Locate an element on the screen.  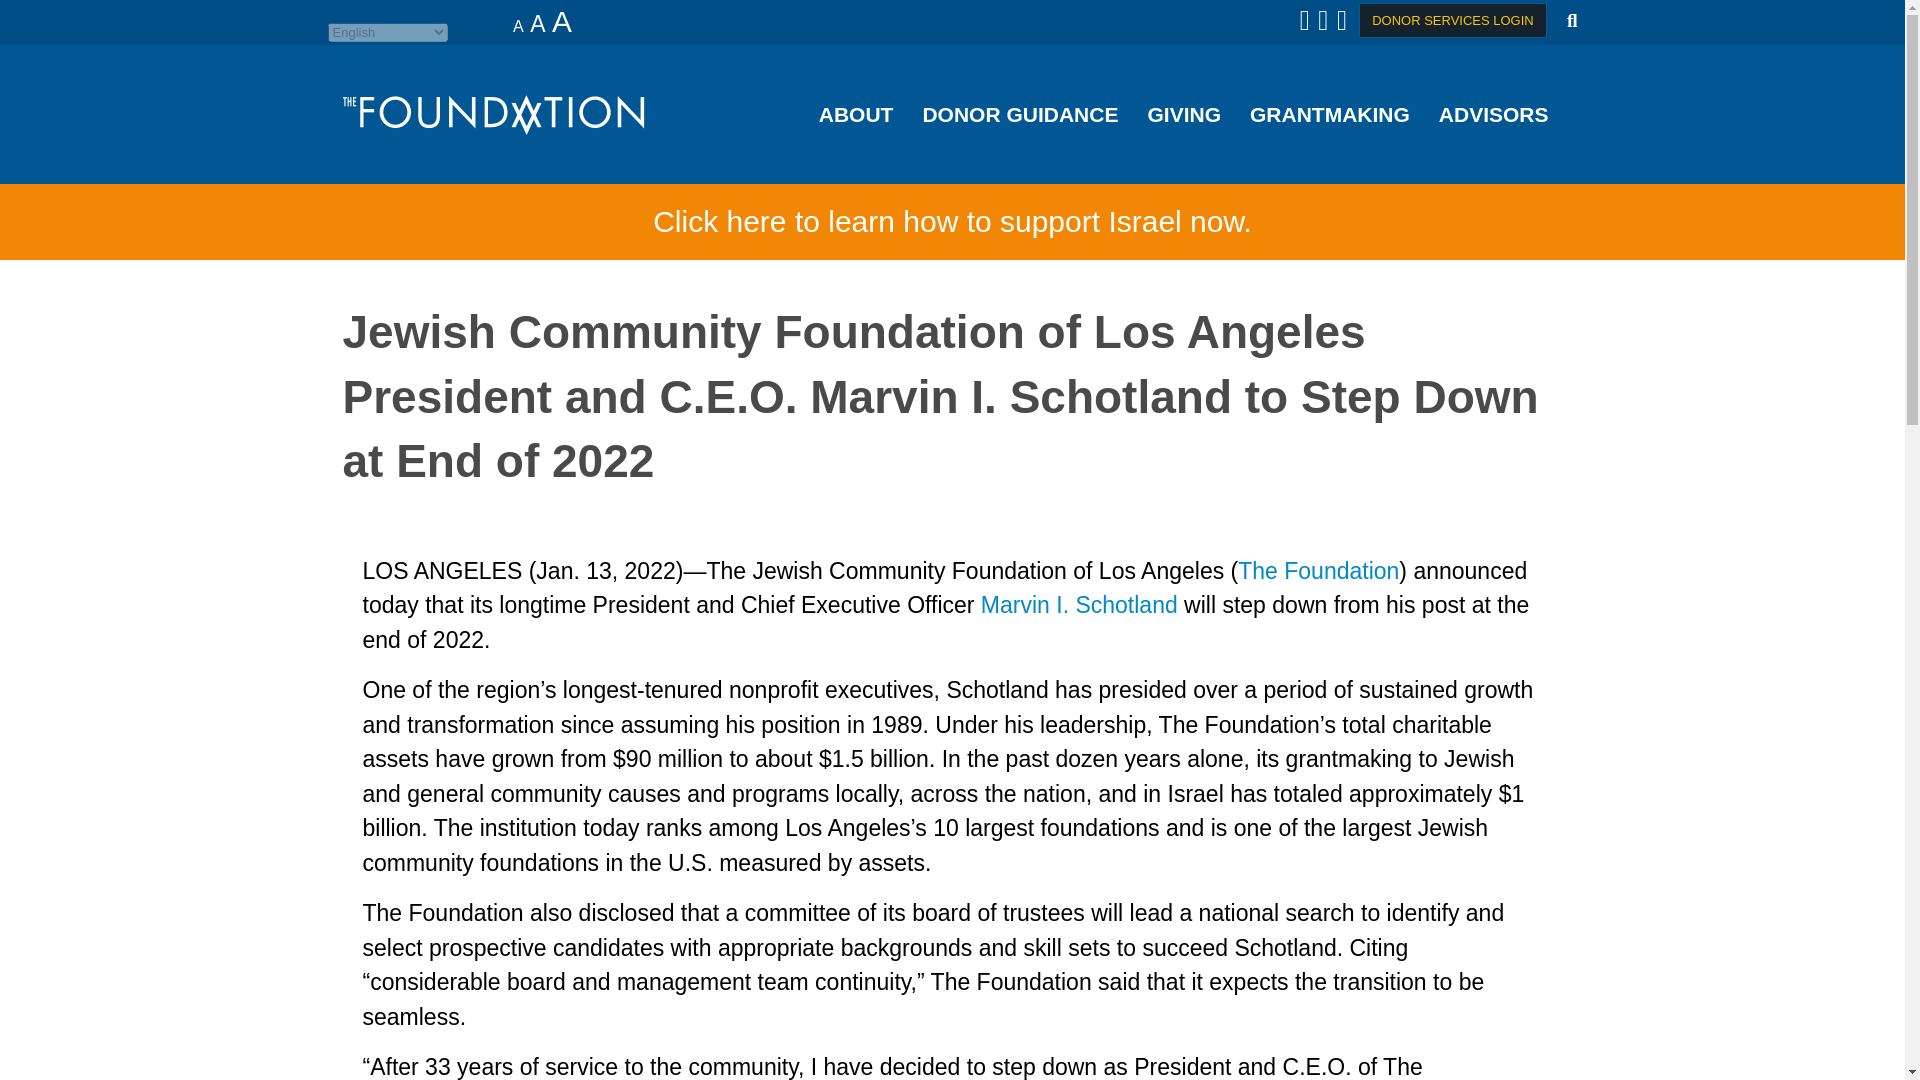
GIVING is located at coordinates (1183, 114).